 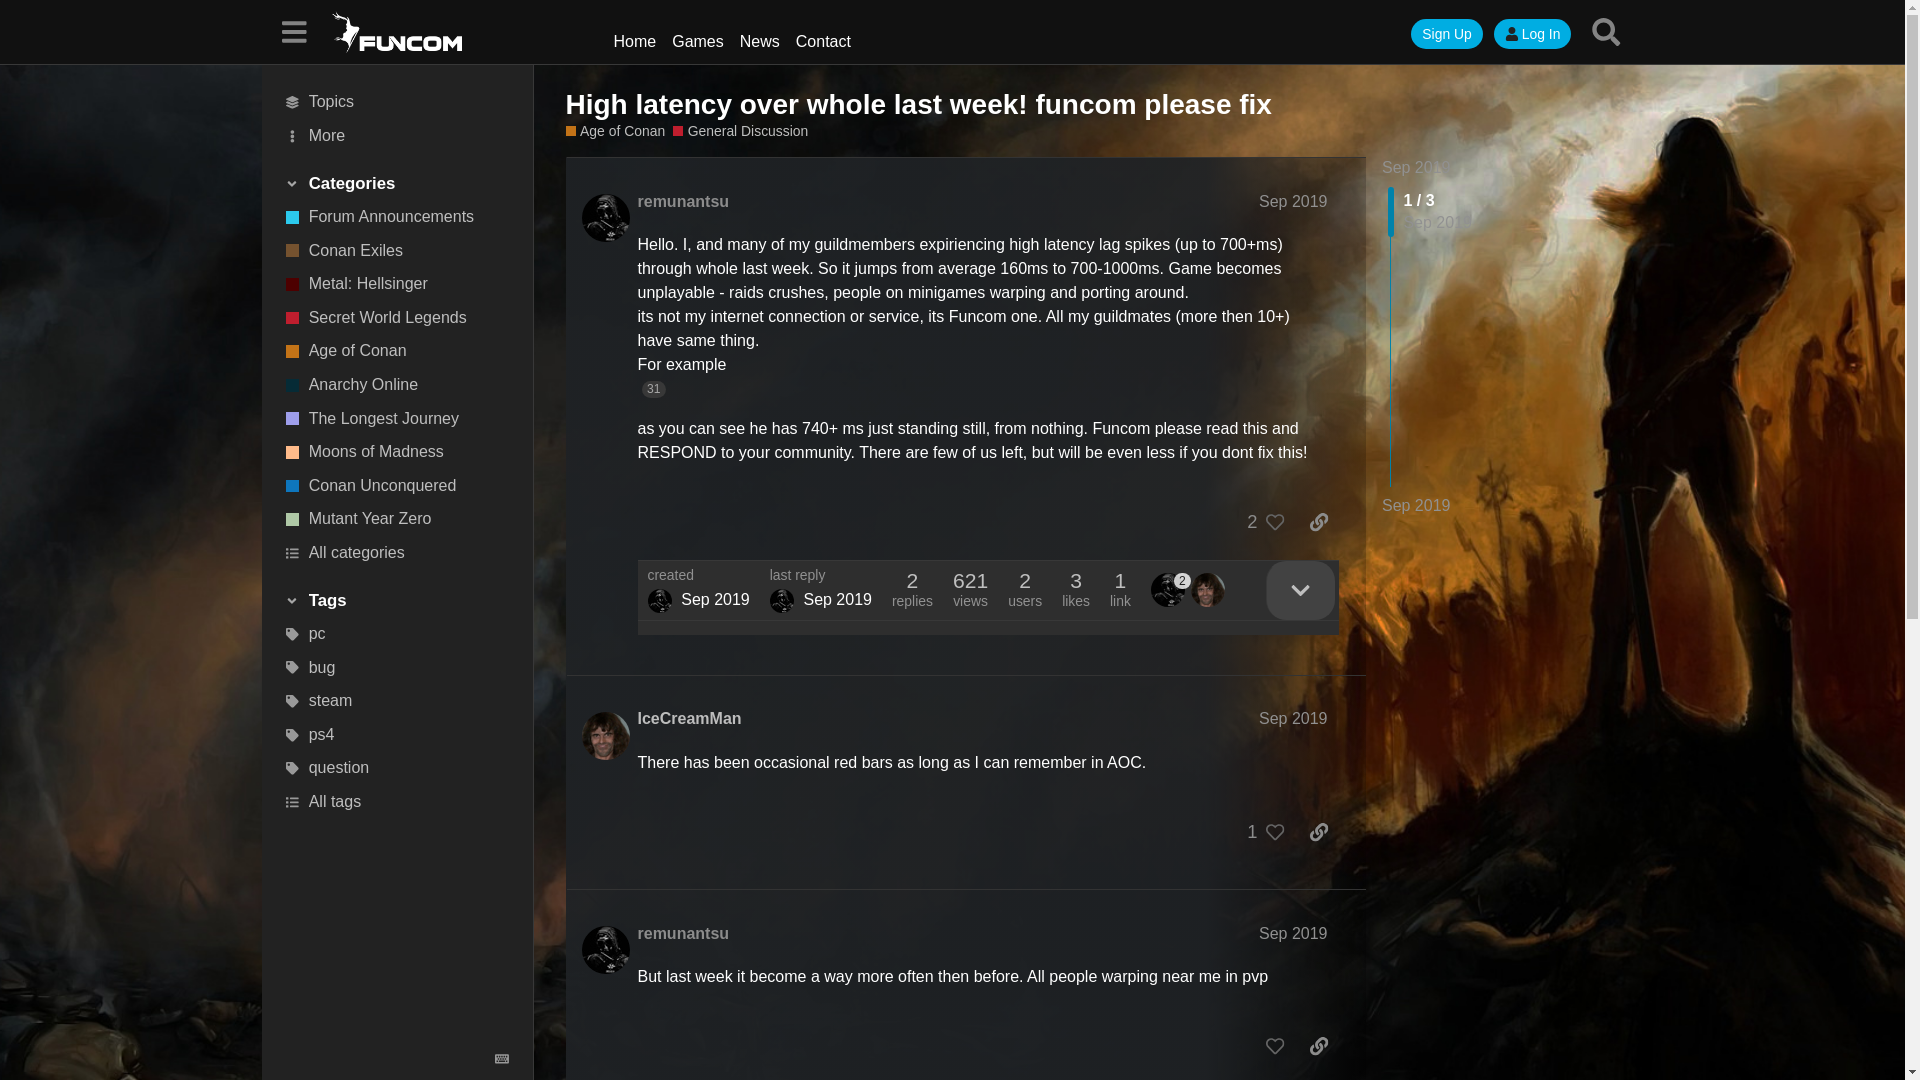 What do you see at coordinates (397, 486) in the screenshot?
I see `Conan Unconquered` at bounding box center [397, 486].